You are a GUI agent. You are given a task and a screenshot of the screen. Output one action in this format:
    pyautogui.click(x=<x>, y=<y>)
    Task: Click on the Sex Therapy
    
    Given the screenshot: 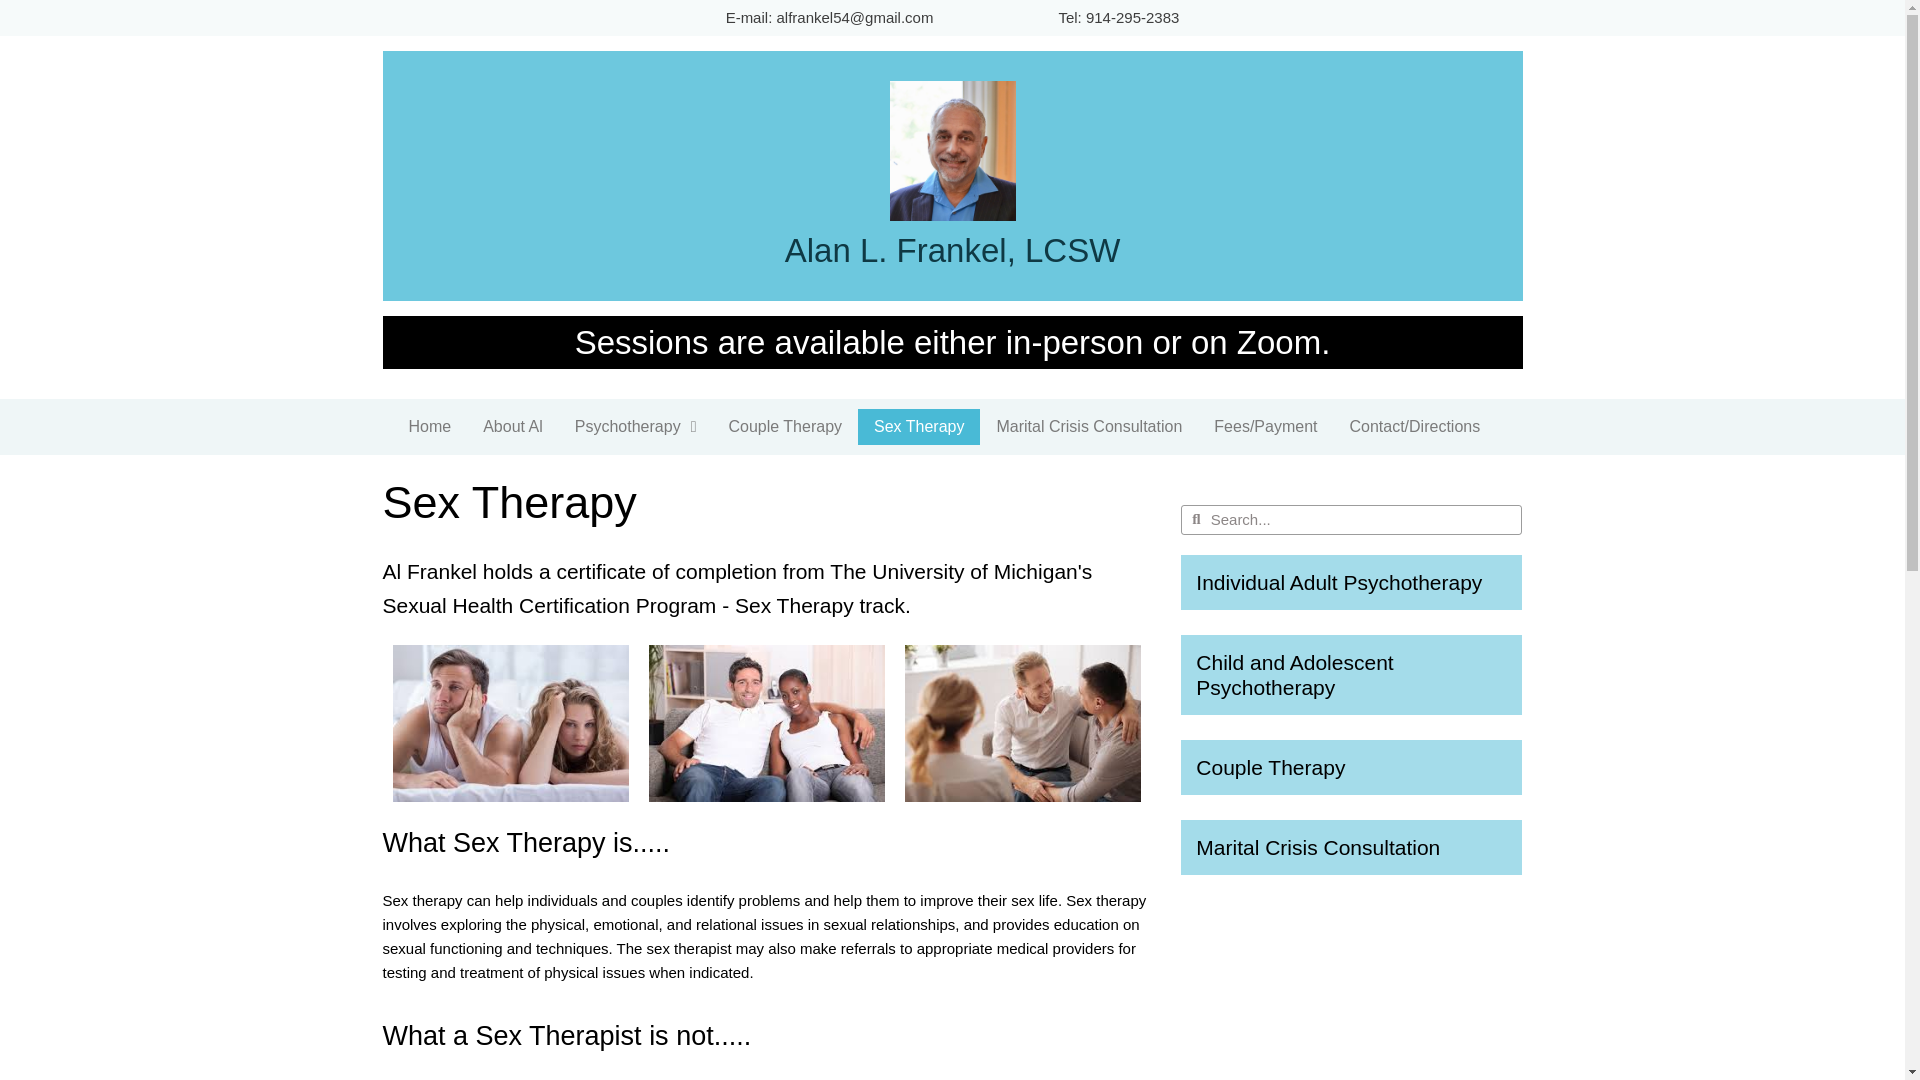 What is the action you would take?
    pyautogui.click(x=918, y=426)
    